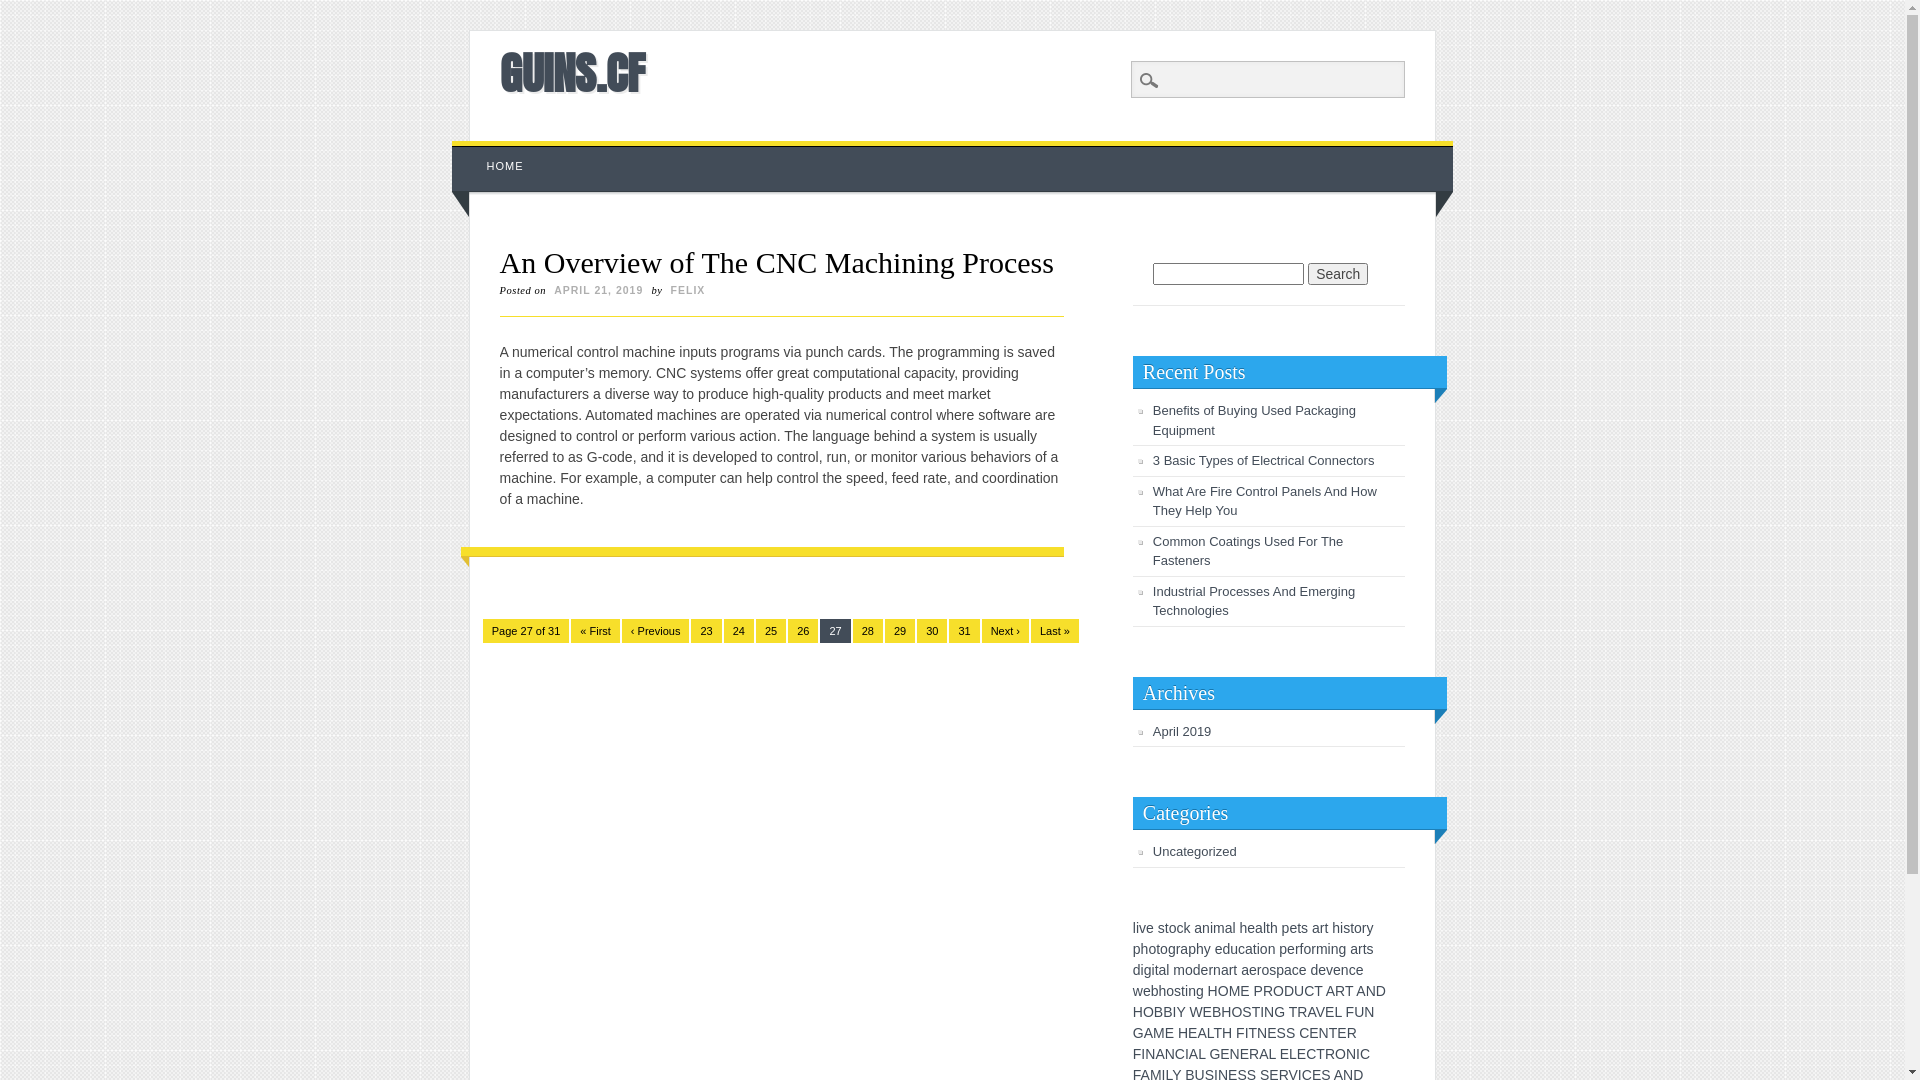 The height and width of the screenshot is (1080, 1920). Describe the element at coordinates (1346, 928) in the screenshot. I see `s` at that location.